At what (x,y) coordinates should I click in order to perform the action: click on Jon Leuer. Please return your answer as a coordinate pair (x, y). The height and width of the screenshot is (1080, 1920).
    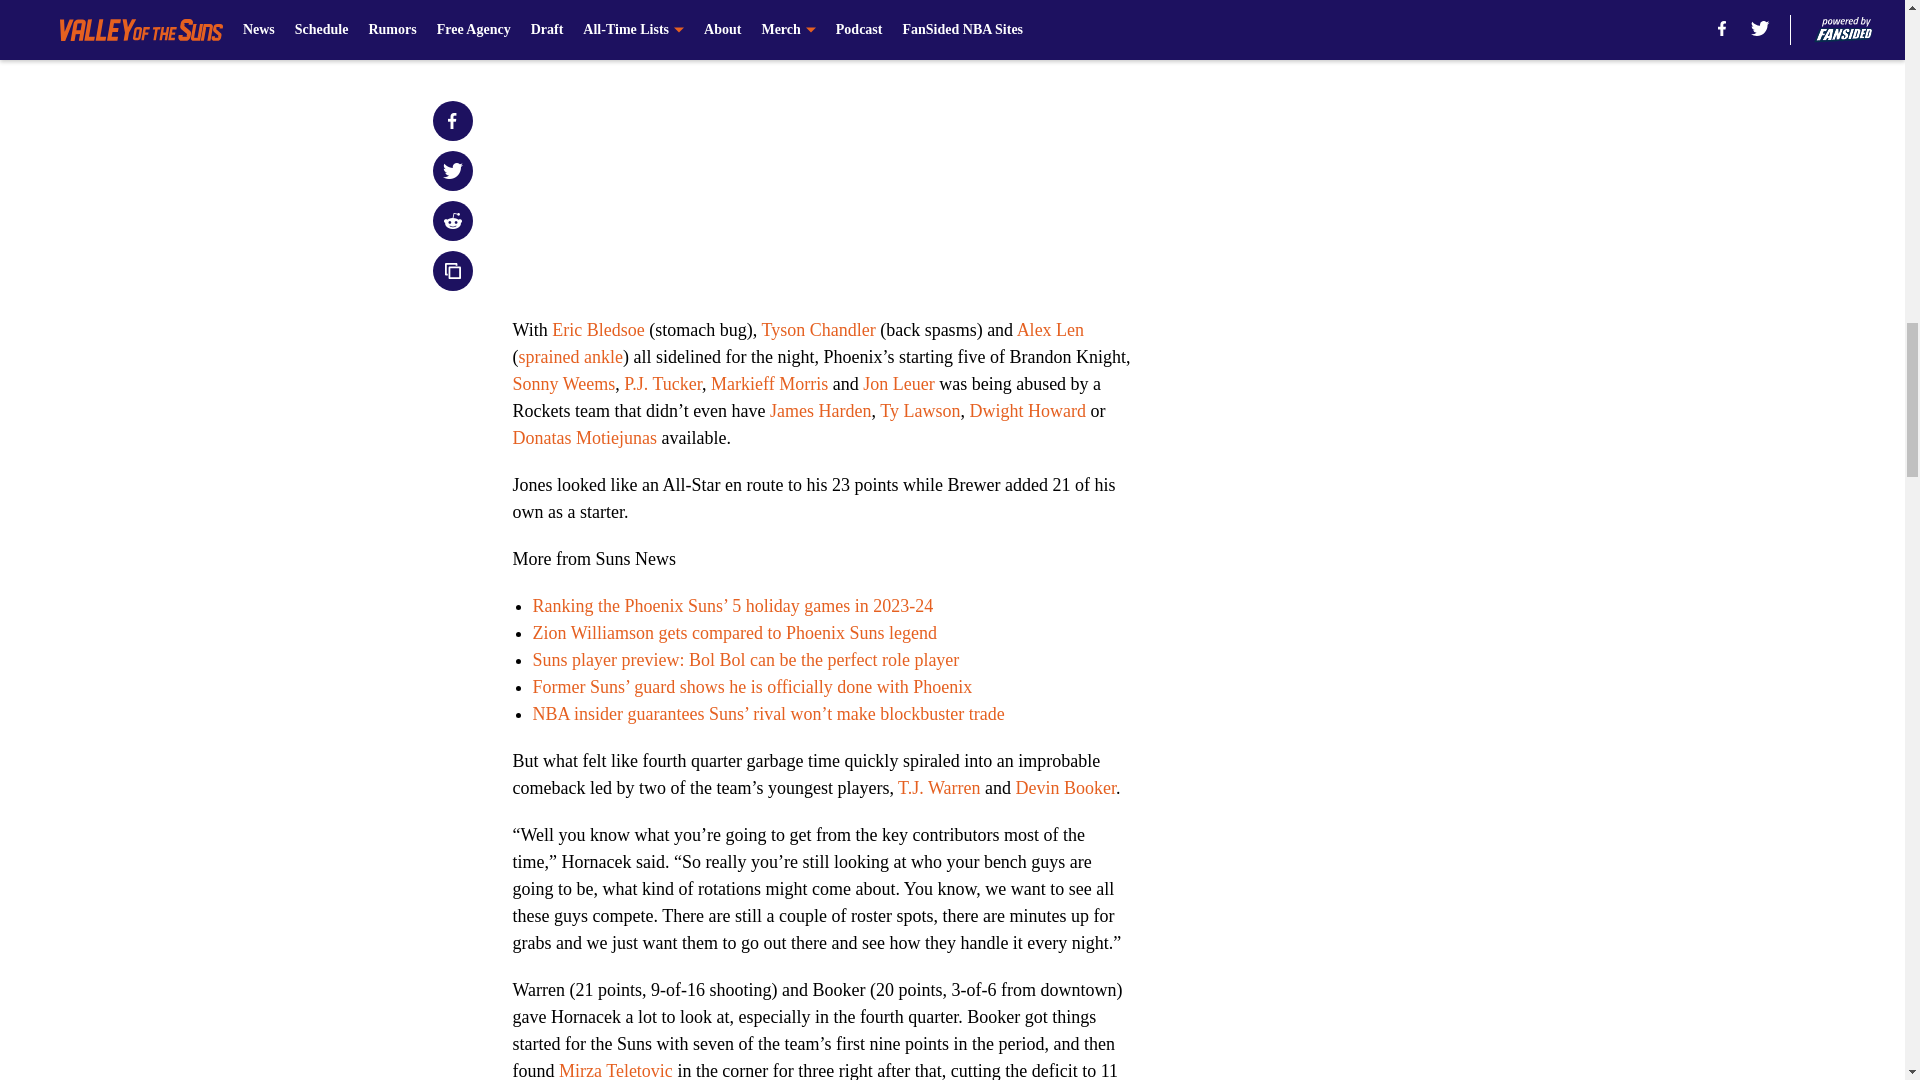
    Looking at the image, I should click on (898, 384).